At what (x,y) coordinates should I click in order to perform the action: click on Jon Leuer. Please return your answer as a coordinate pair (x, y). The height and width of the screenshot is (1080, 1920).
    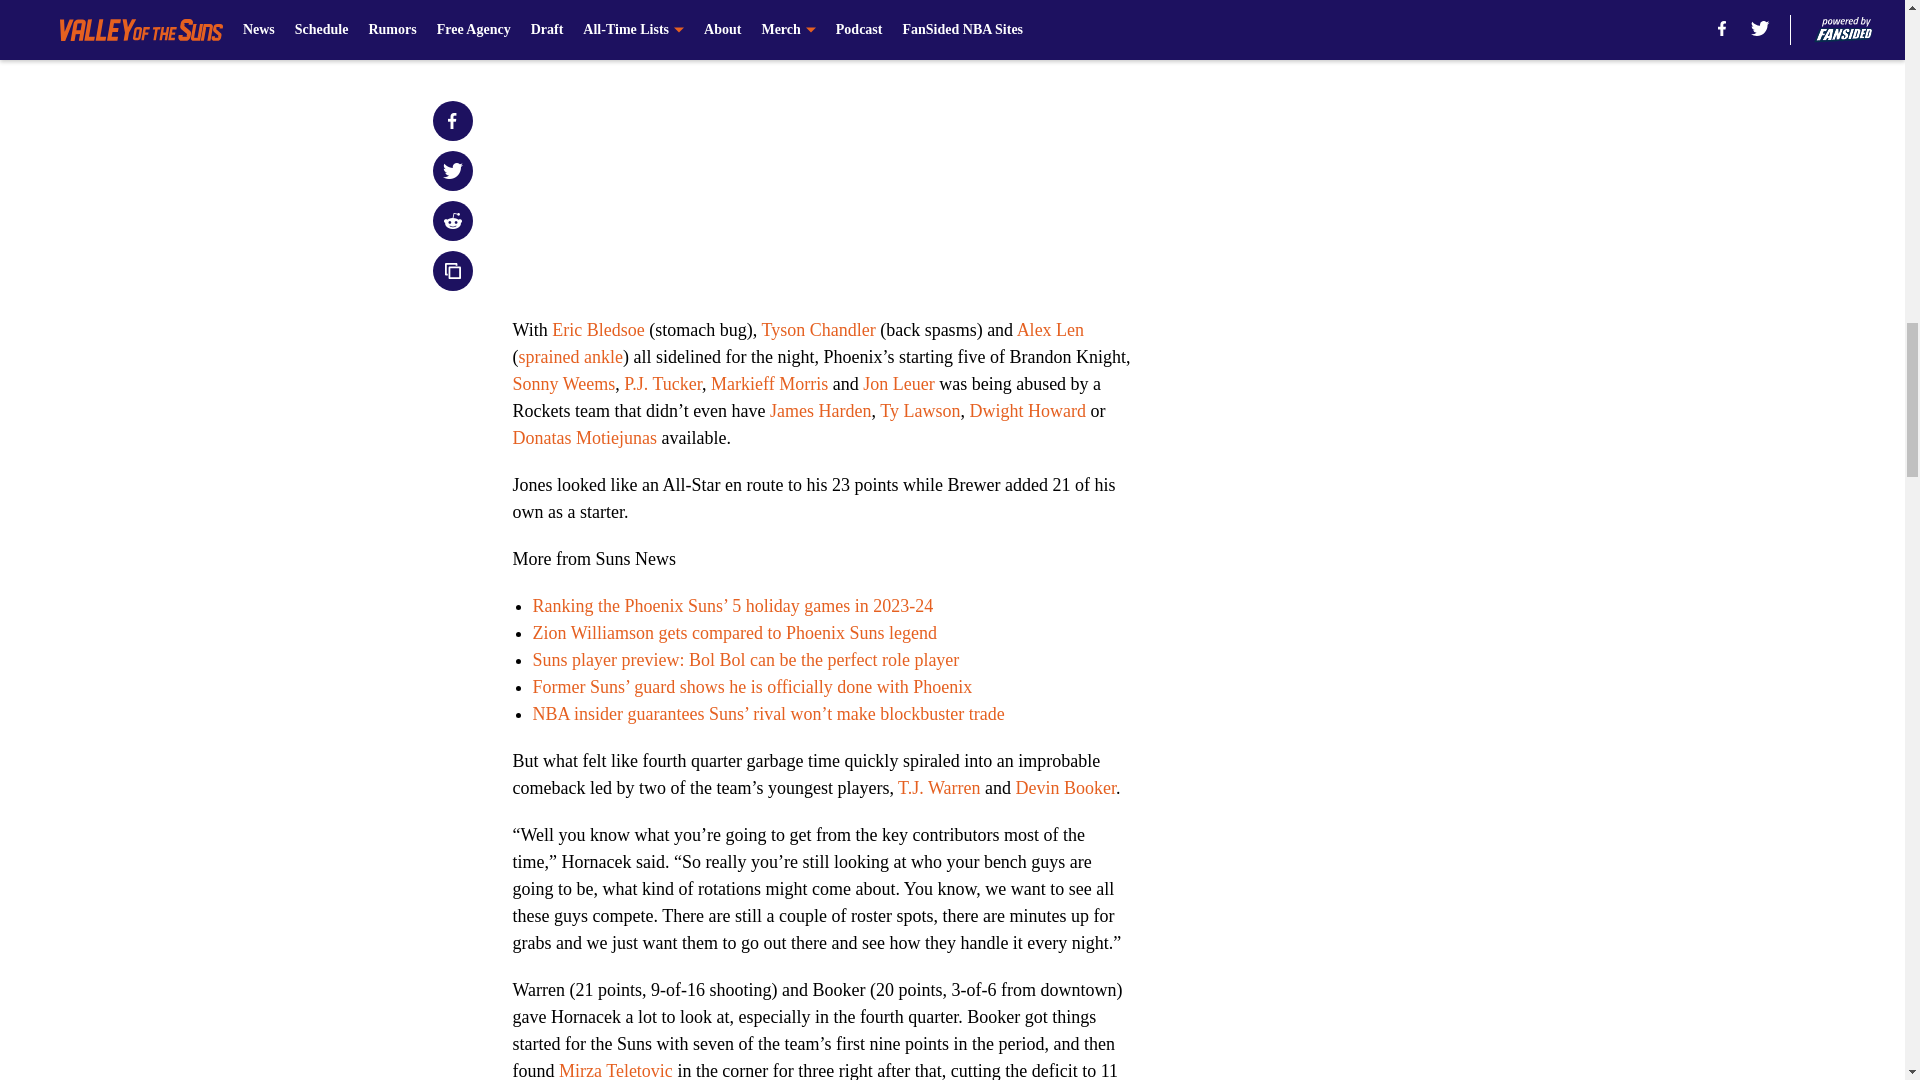
    Looking at the image, I should click on (898, 384).